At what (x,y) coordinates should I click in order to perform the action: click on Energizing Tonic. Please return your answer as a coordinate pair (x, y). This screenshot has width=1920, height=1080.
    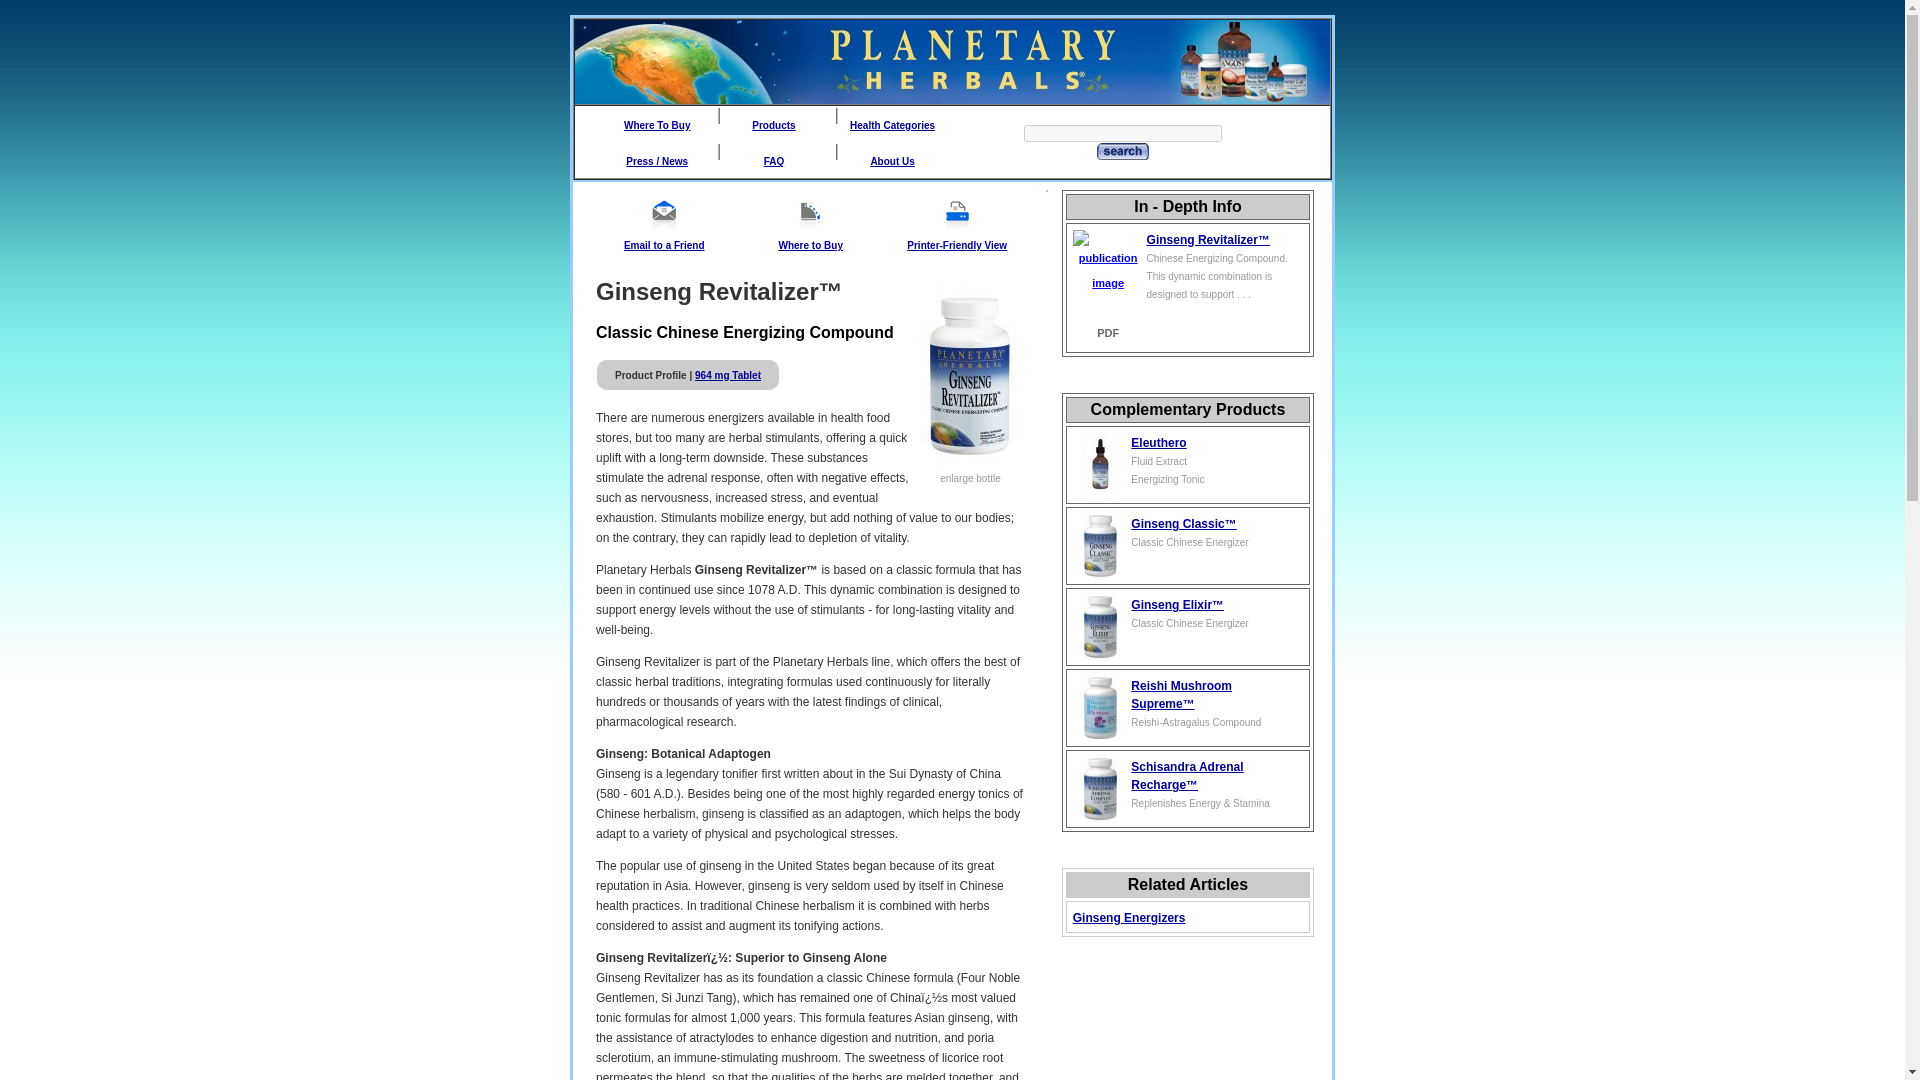
    Looking at the image, I should click on (1166, 479).